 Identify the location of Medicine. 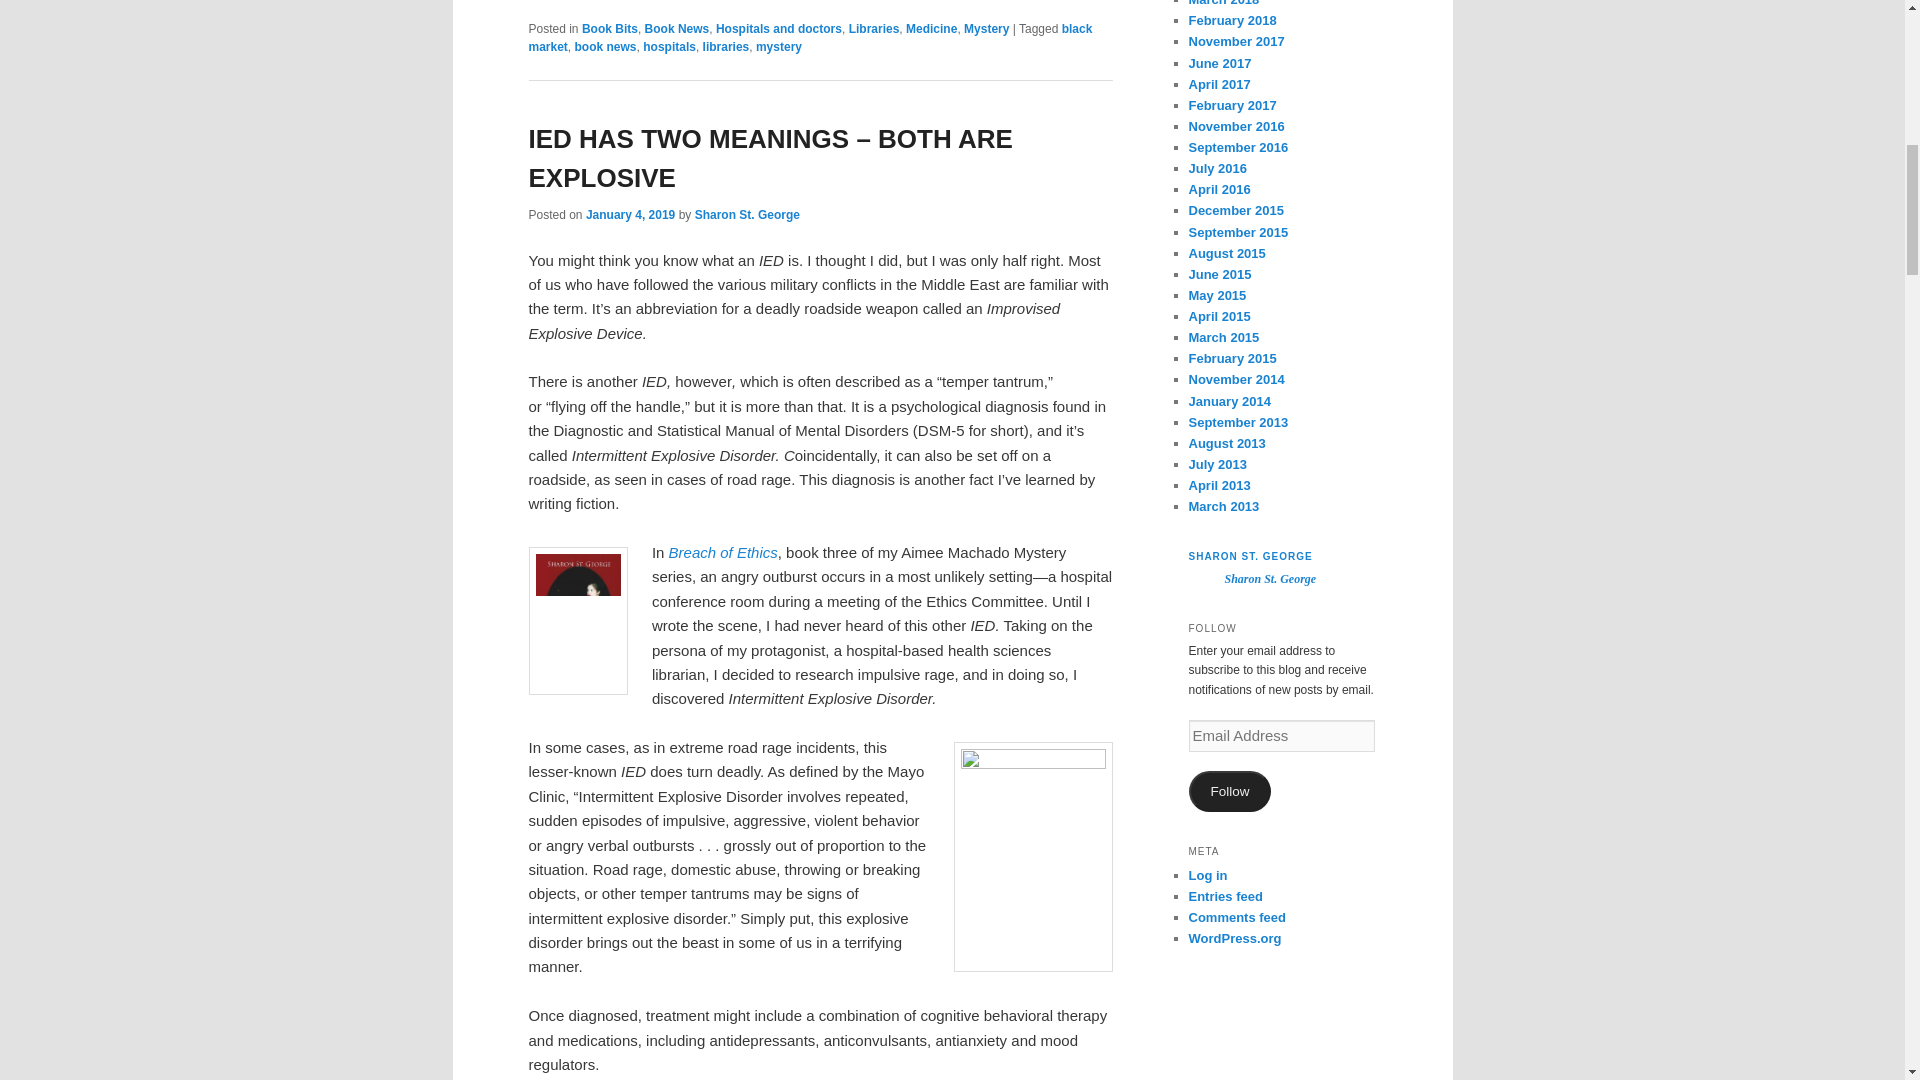
(931, 28).